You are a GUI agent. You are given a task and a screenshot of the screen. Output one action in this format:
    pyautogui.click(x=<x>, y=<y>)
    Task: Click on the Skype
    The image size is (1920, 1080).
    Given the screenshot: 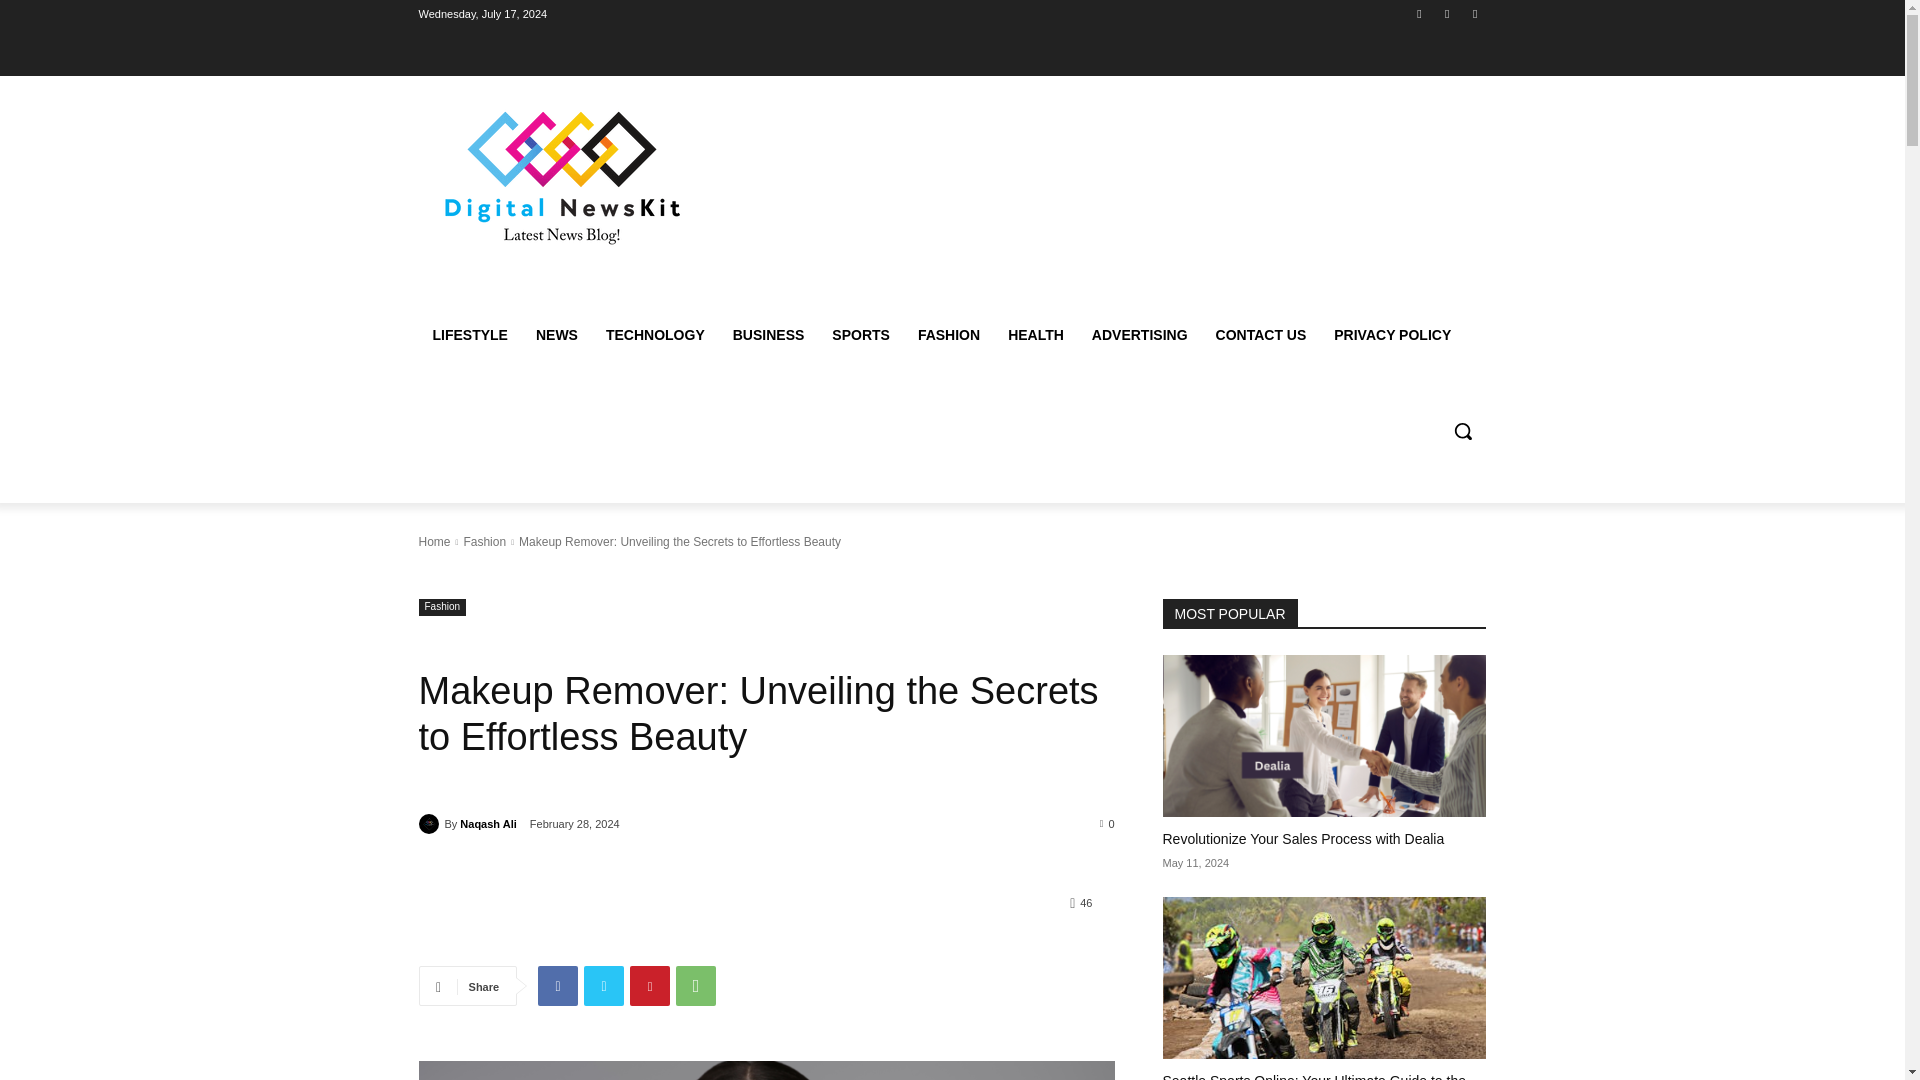 What is the action you would take?
    pyautogui.click(x=1448, y=13)
    